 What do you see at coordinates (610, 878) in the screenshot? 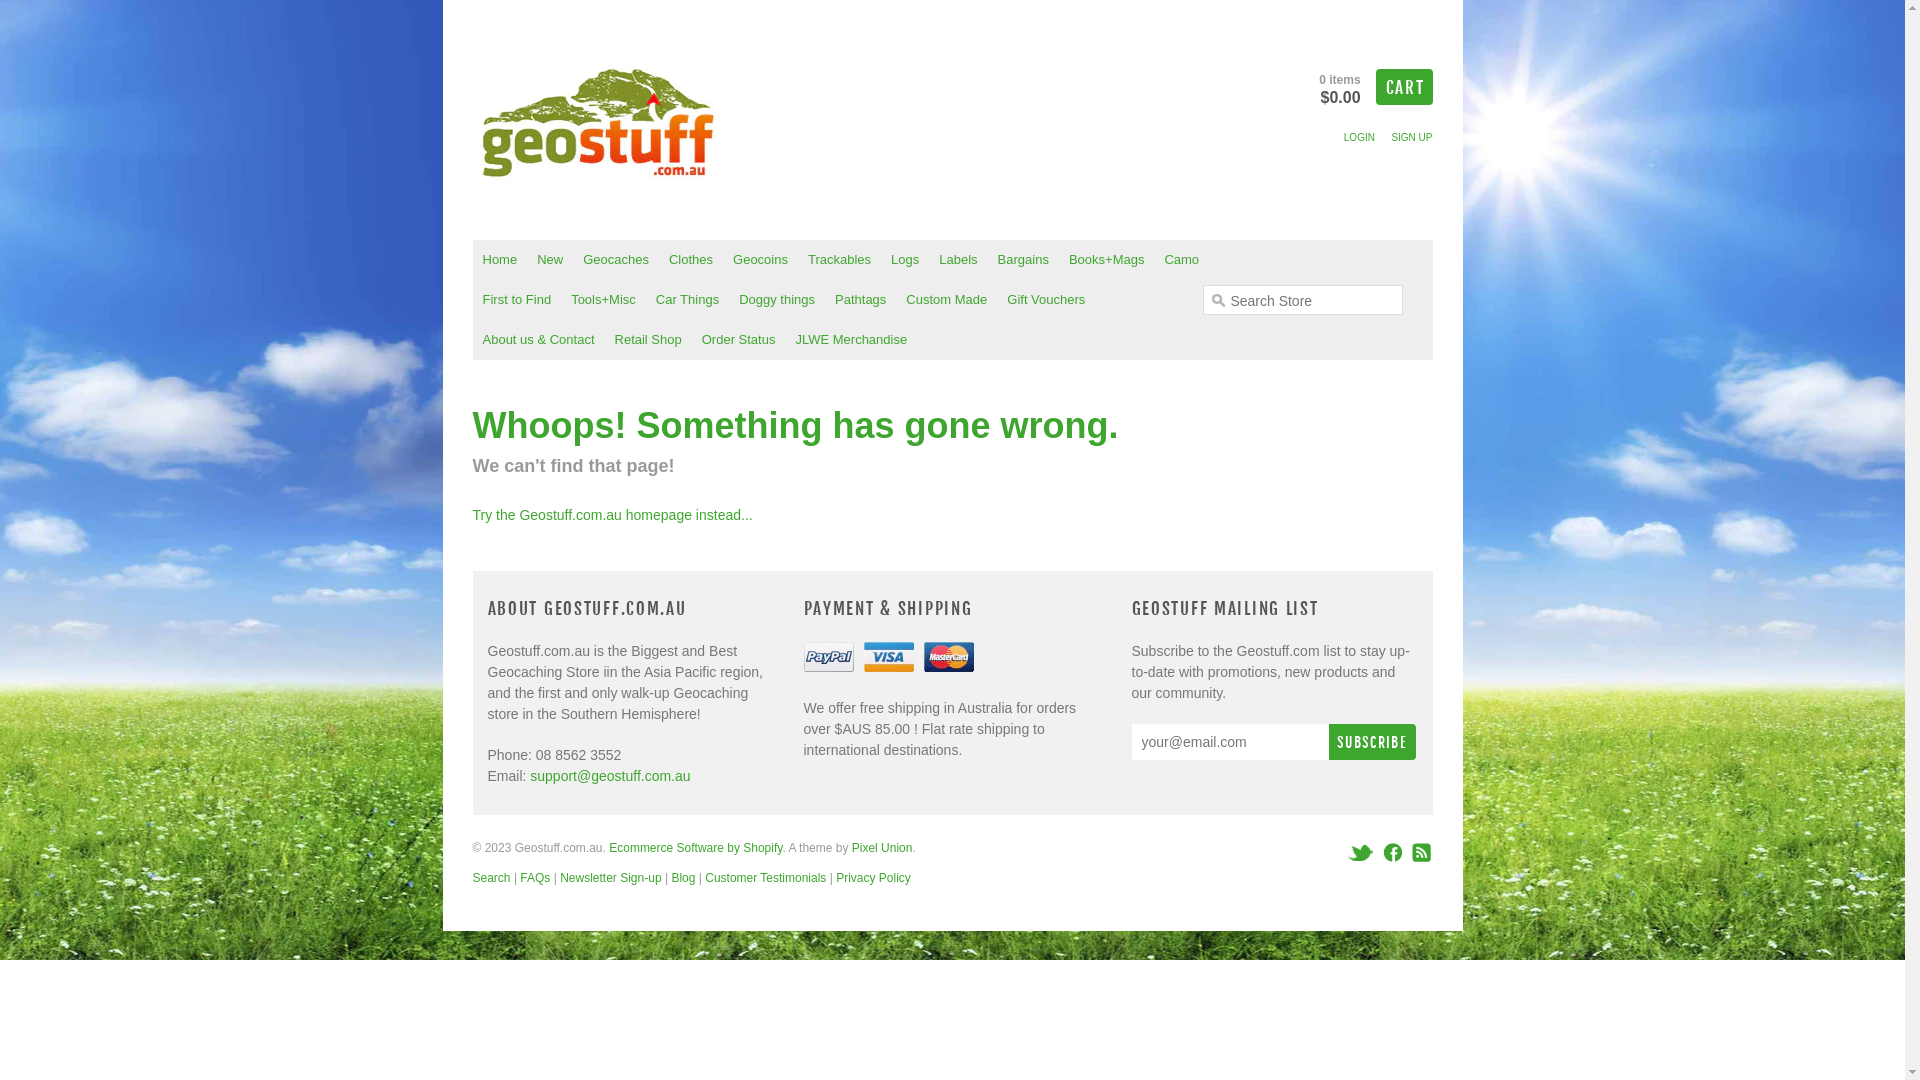
I see `Newsletter Sign-up` at bounding box center [610, 878].